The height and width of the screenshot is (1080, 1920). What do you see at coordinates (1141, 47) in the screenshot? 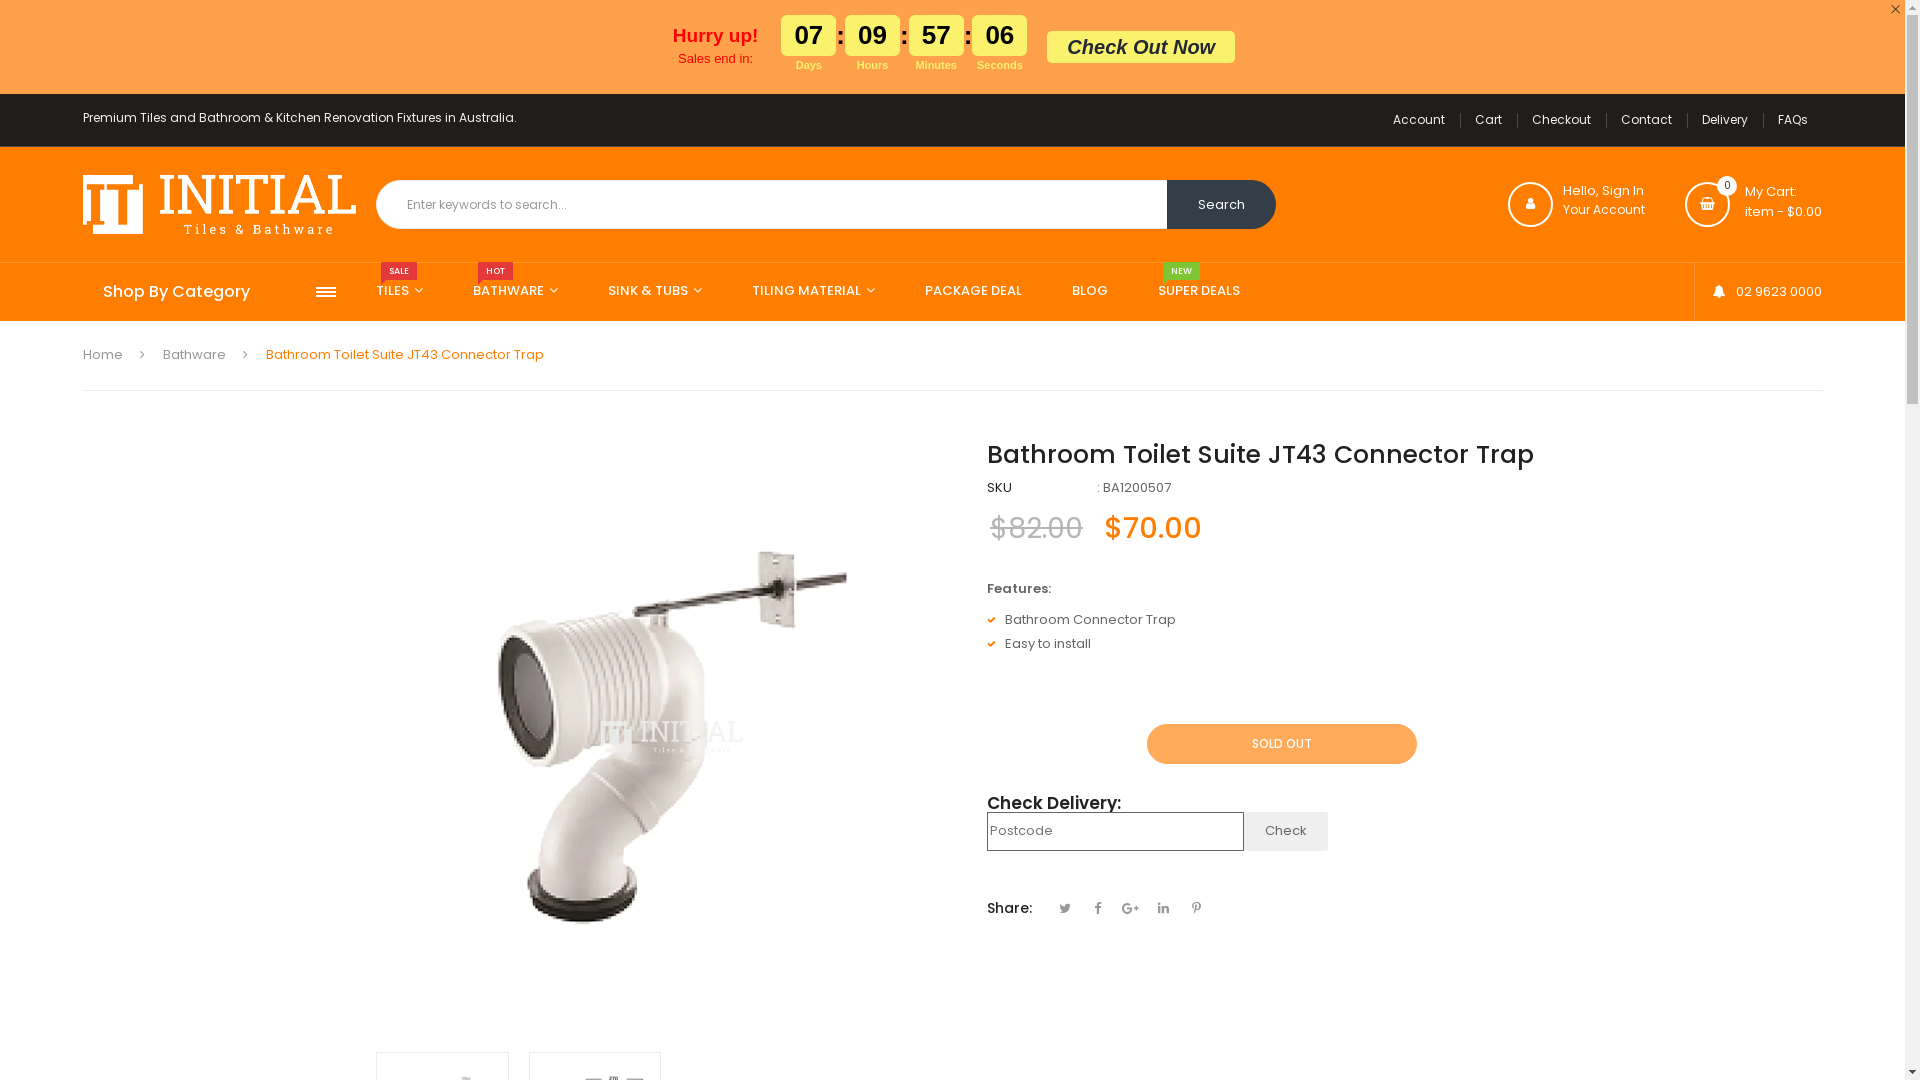
I see `Check Out Now` at bounding box center [1141, 47].